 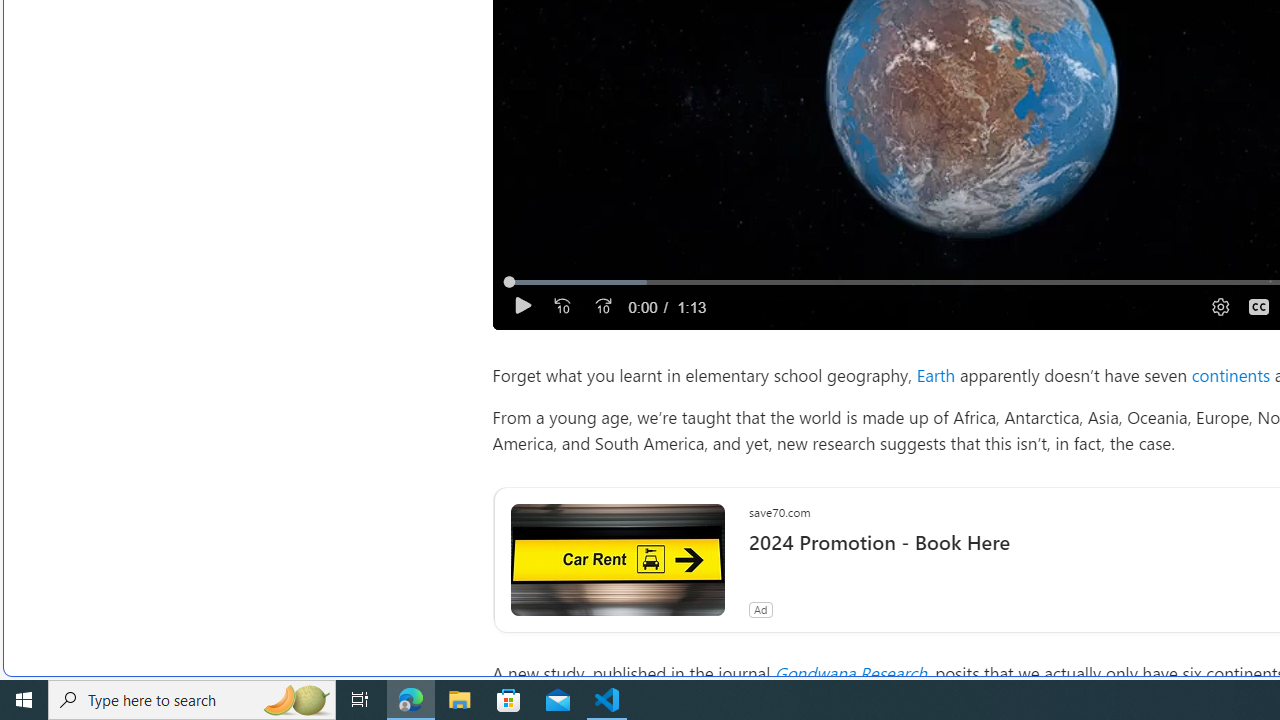 What do you see at coordinates (1258, 306) in the screenshot?
I see `Captions` at bounding box center [1258, 306].